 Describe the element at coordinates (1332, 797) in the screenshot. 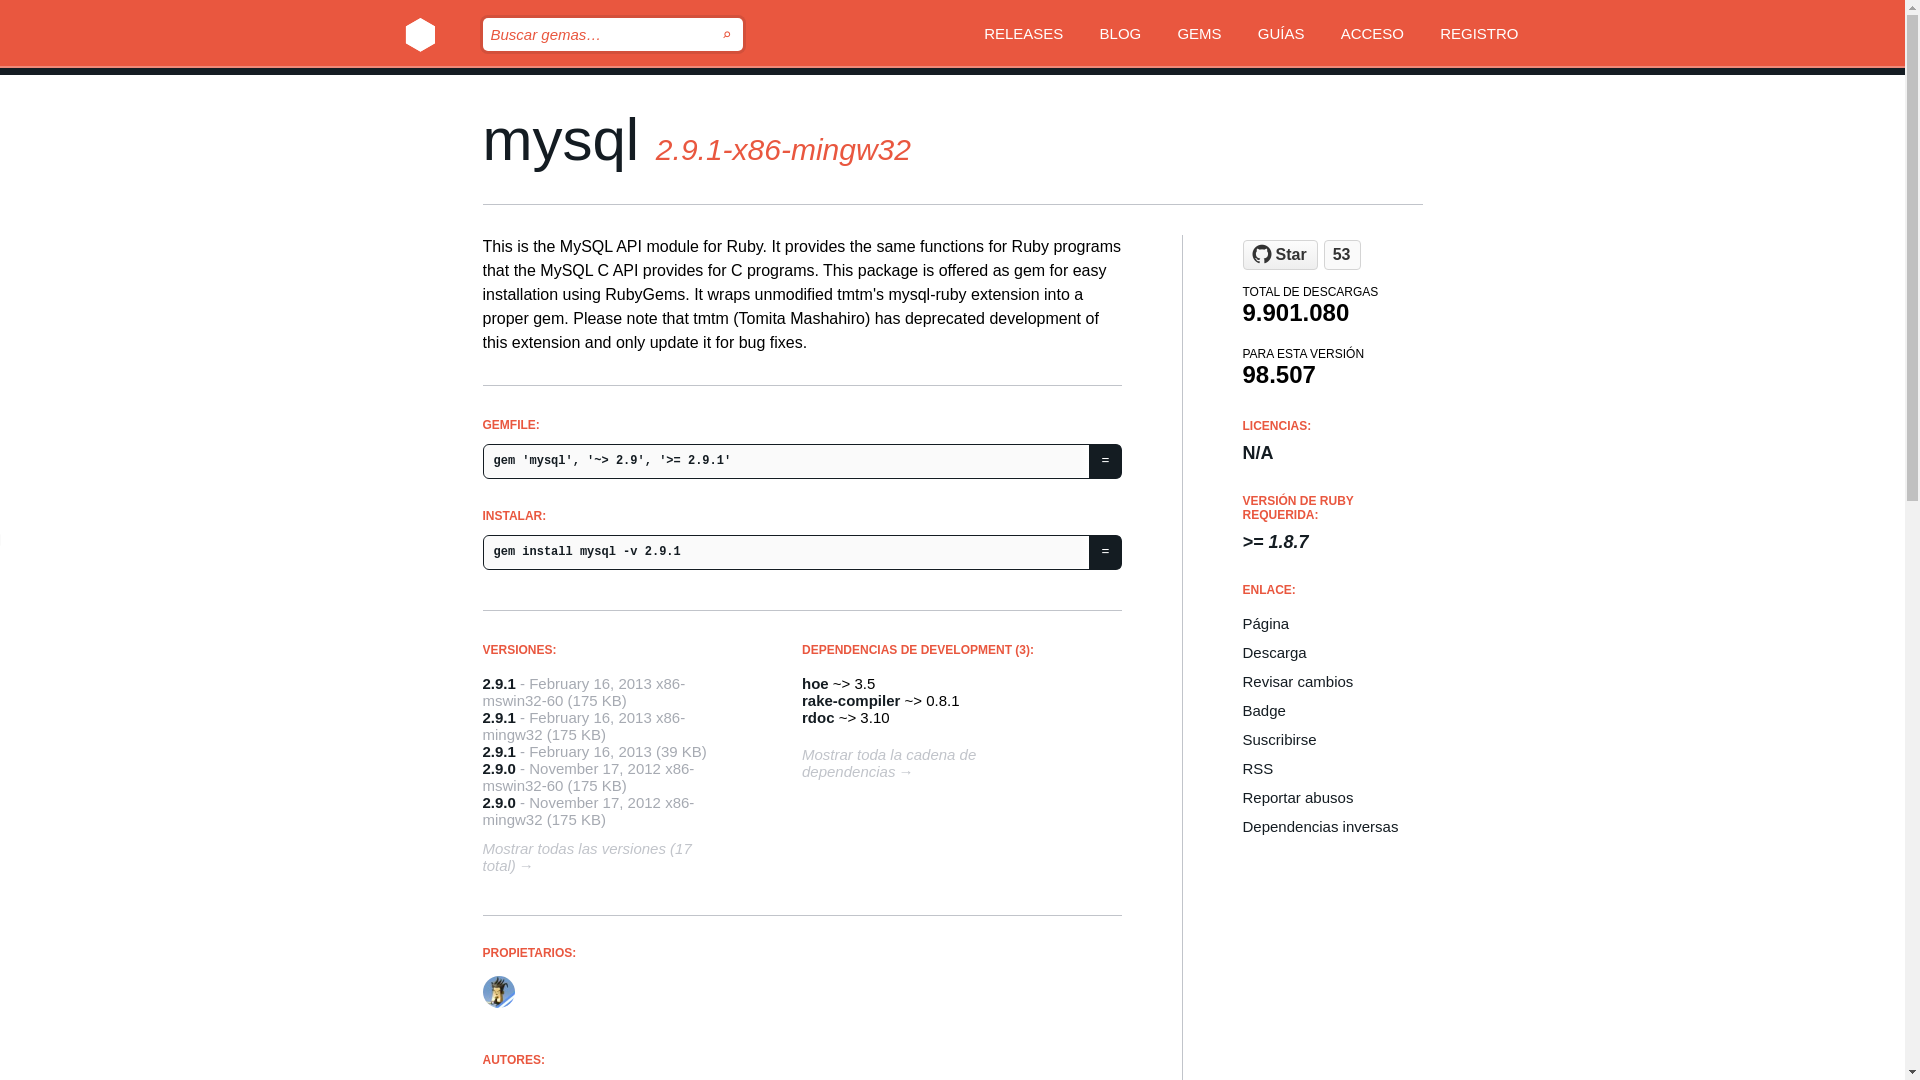

I see `Reportar abusos` at that location.